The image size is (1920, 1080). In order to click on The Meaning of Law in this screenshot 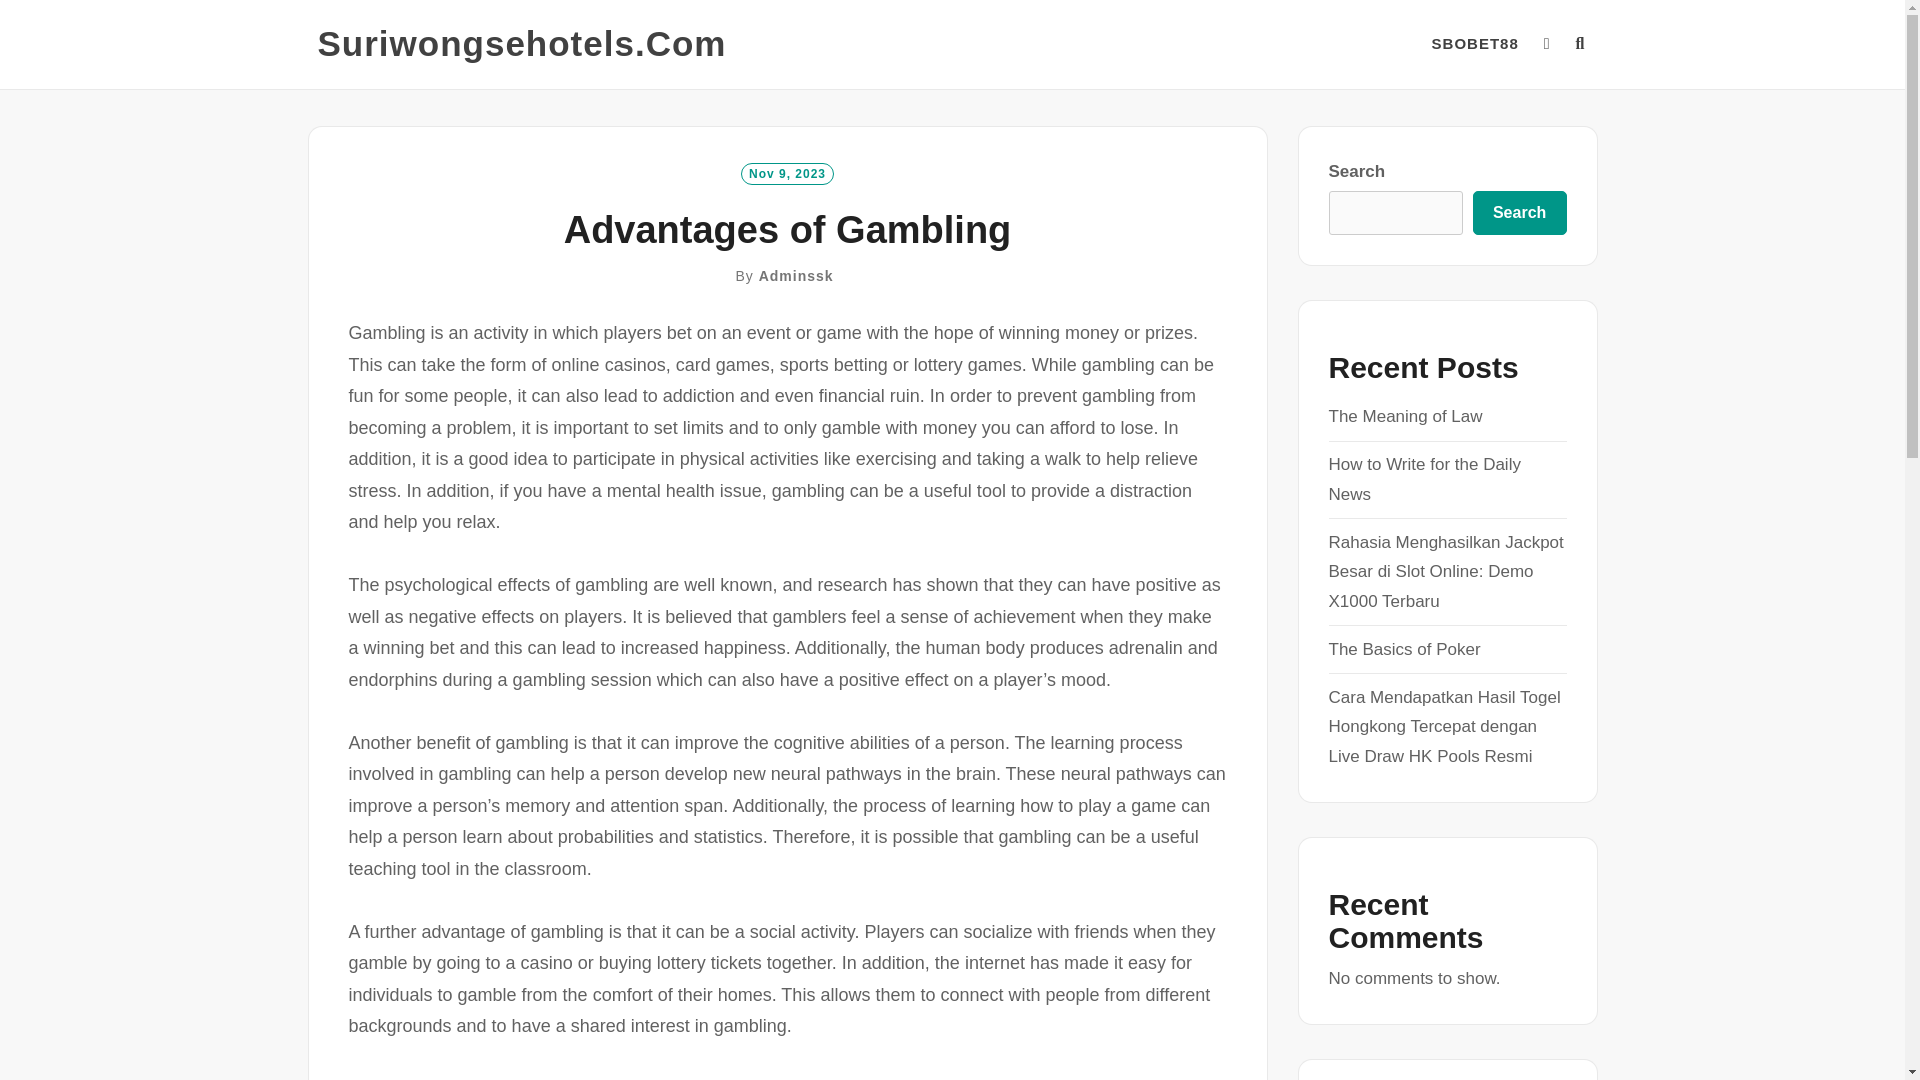, I will do `click(1405, 416)`.